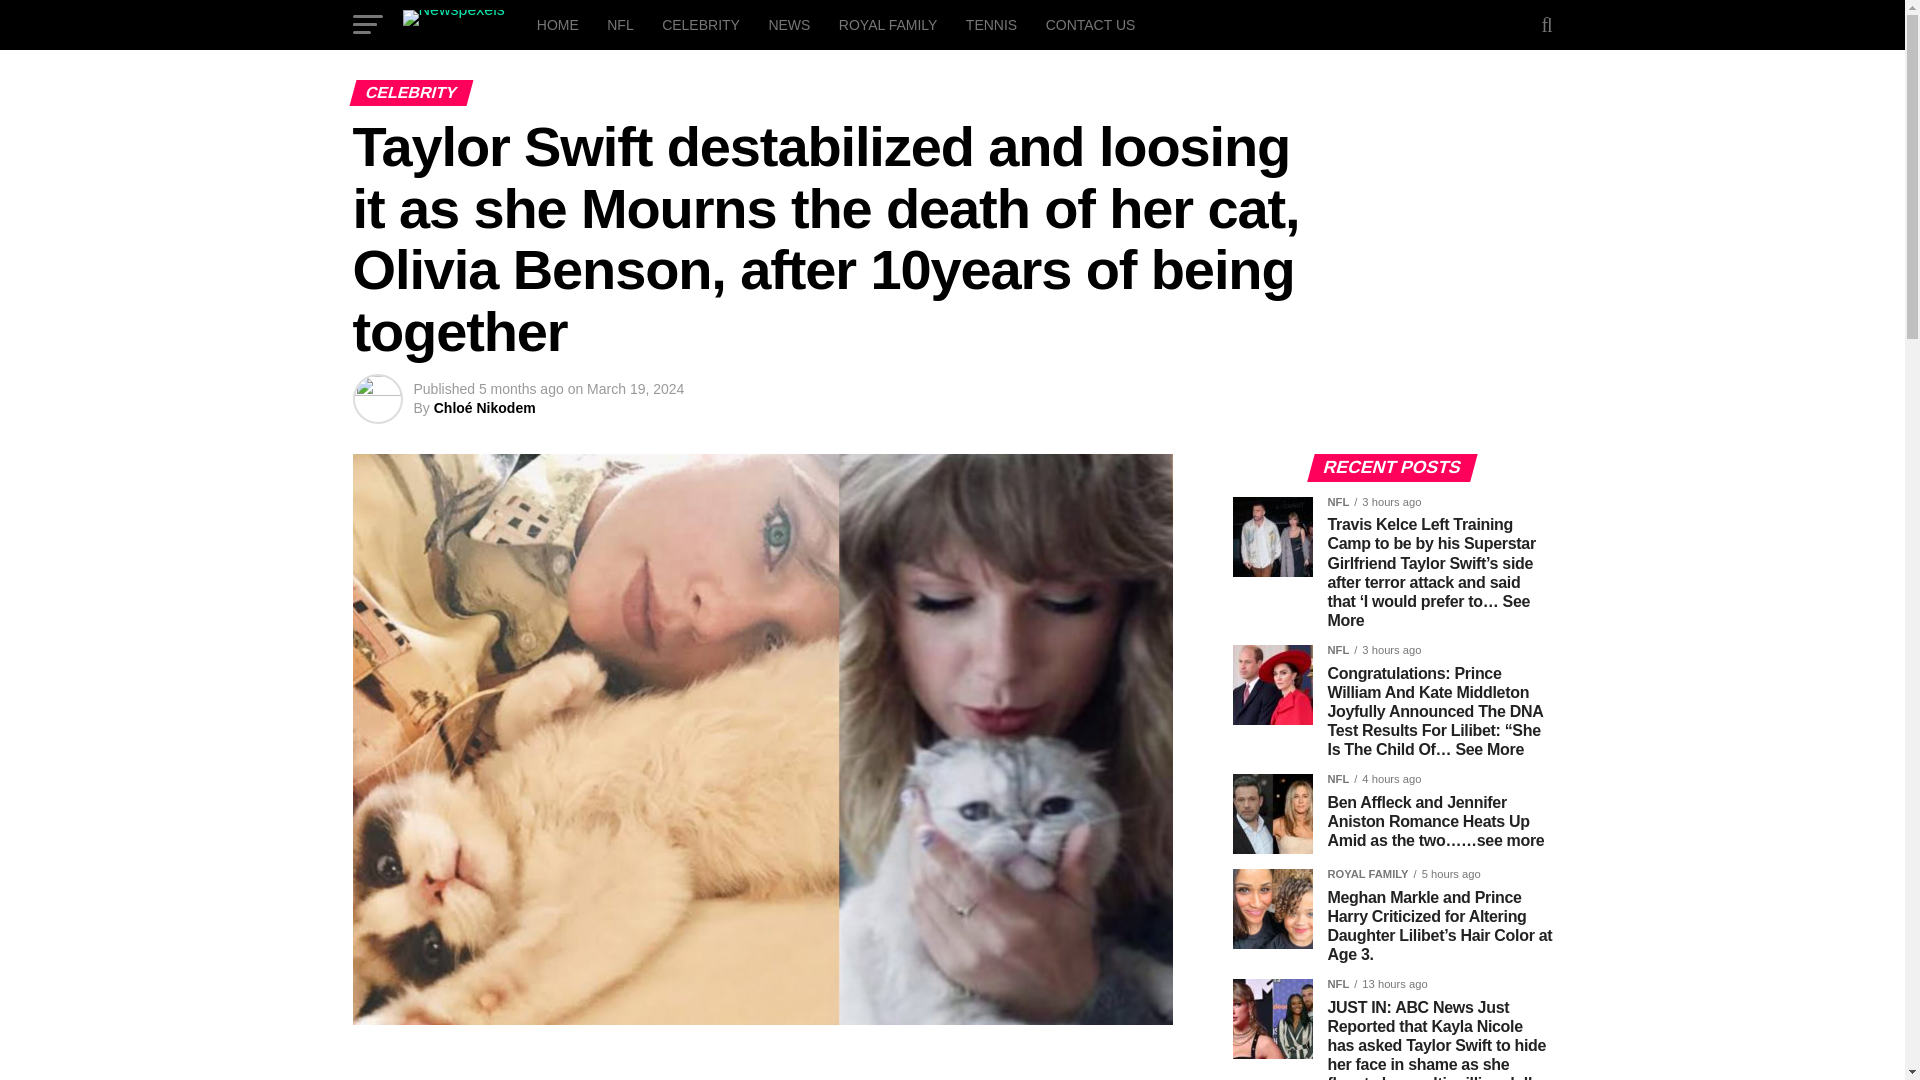 Image resolution: width=1920 pixels, height=1080 pixels. What do you see at coordinates (992, 24) in the screenshot?
I see `TENNIS` at bounding box center [992, 24].